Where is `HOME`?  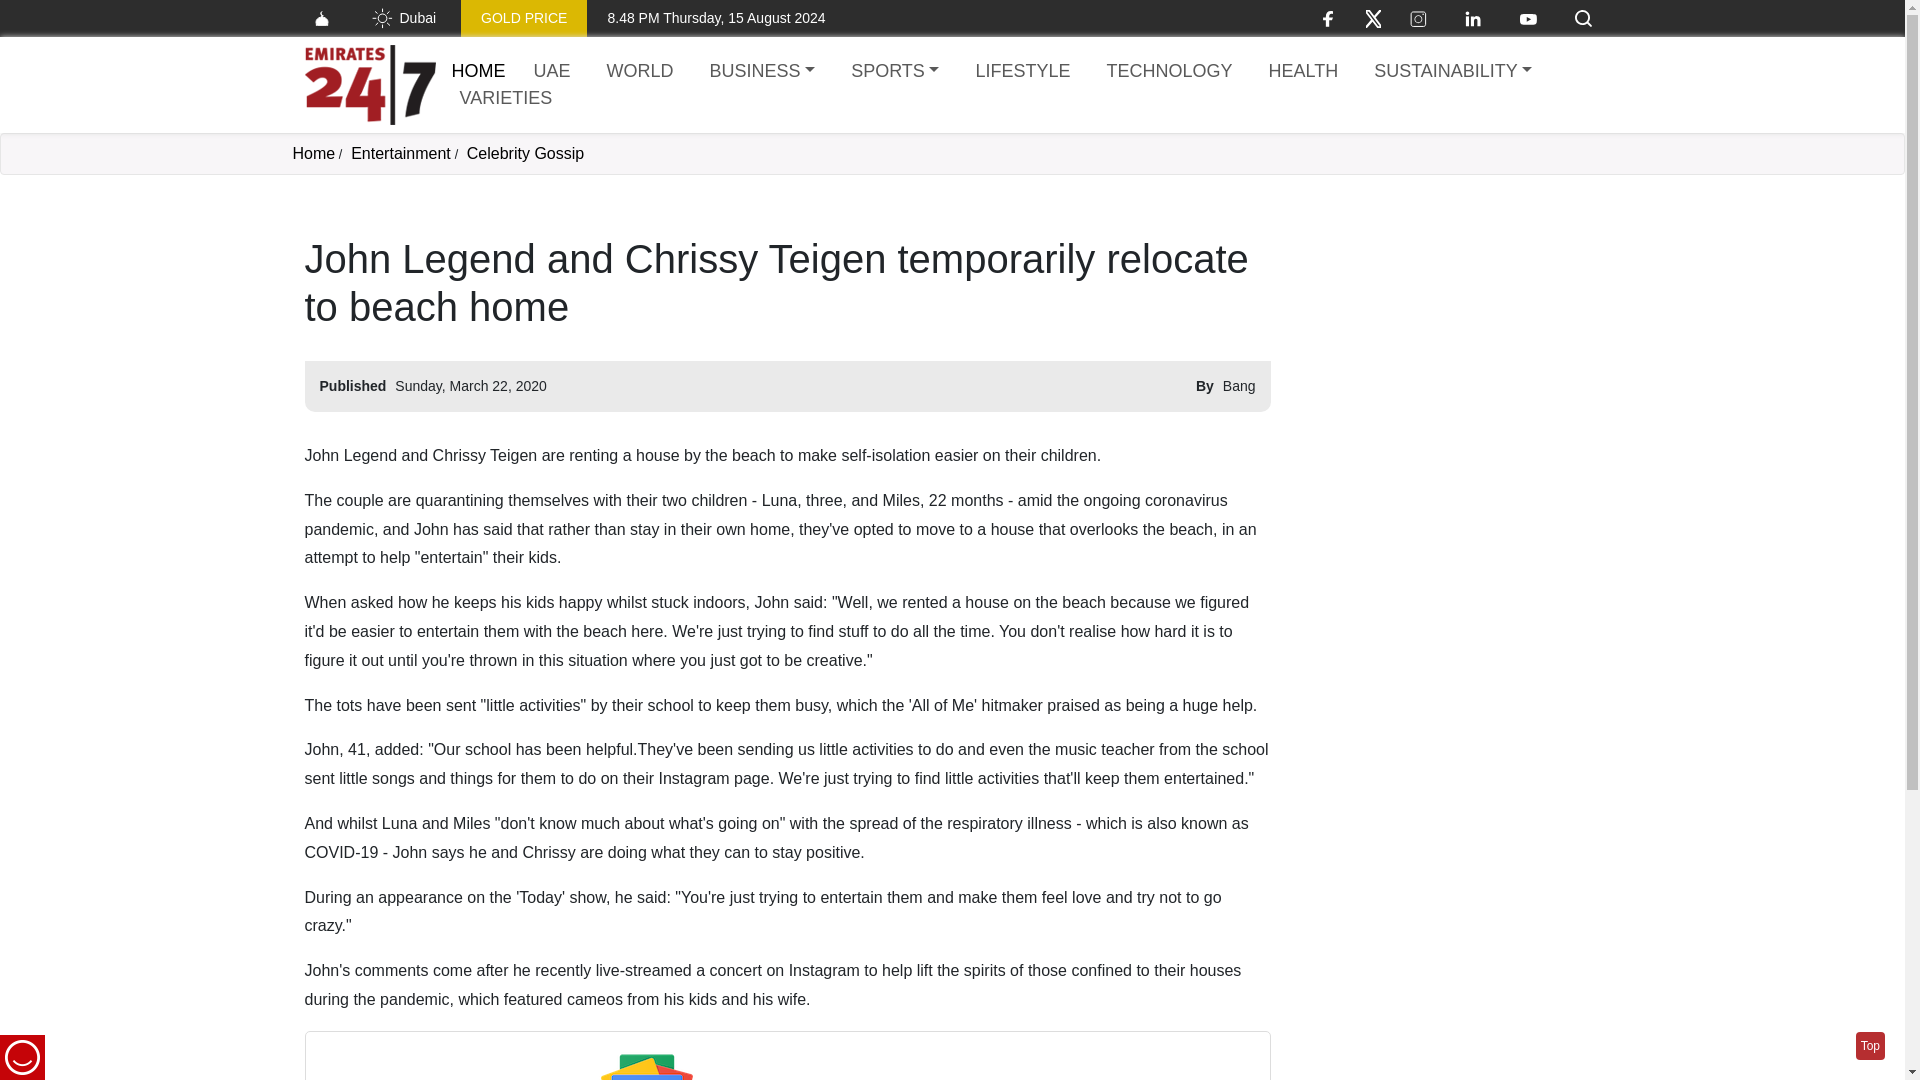 HOME is located at coordinates (478, 70).